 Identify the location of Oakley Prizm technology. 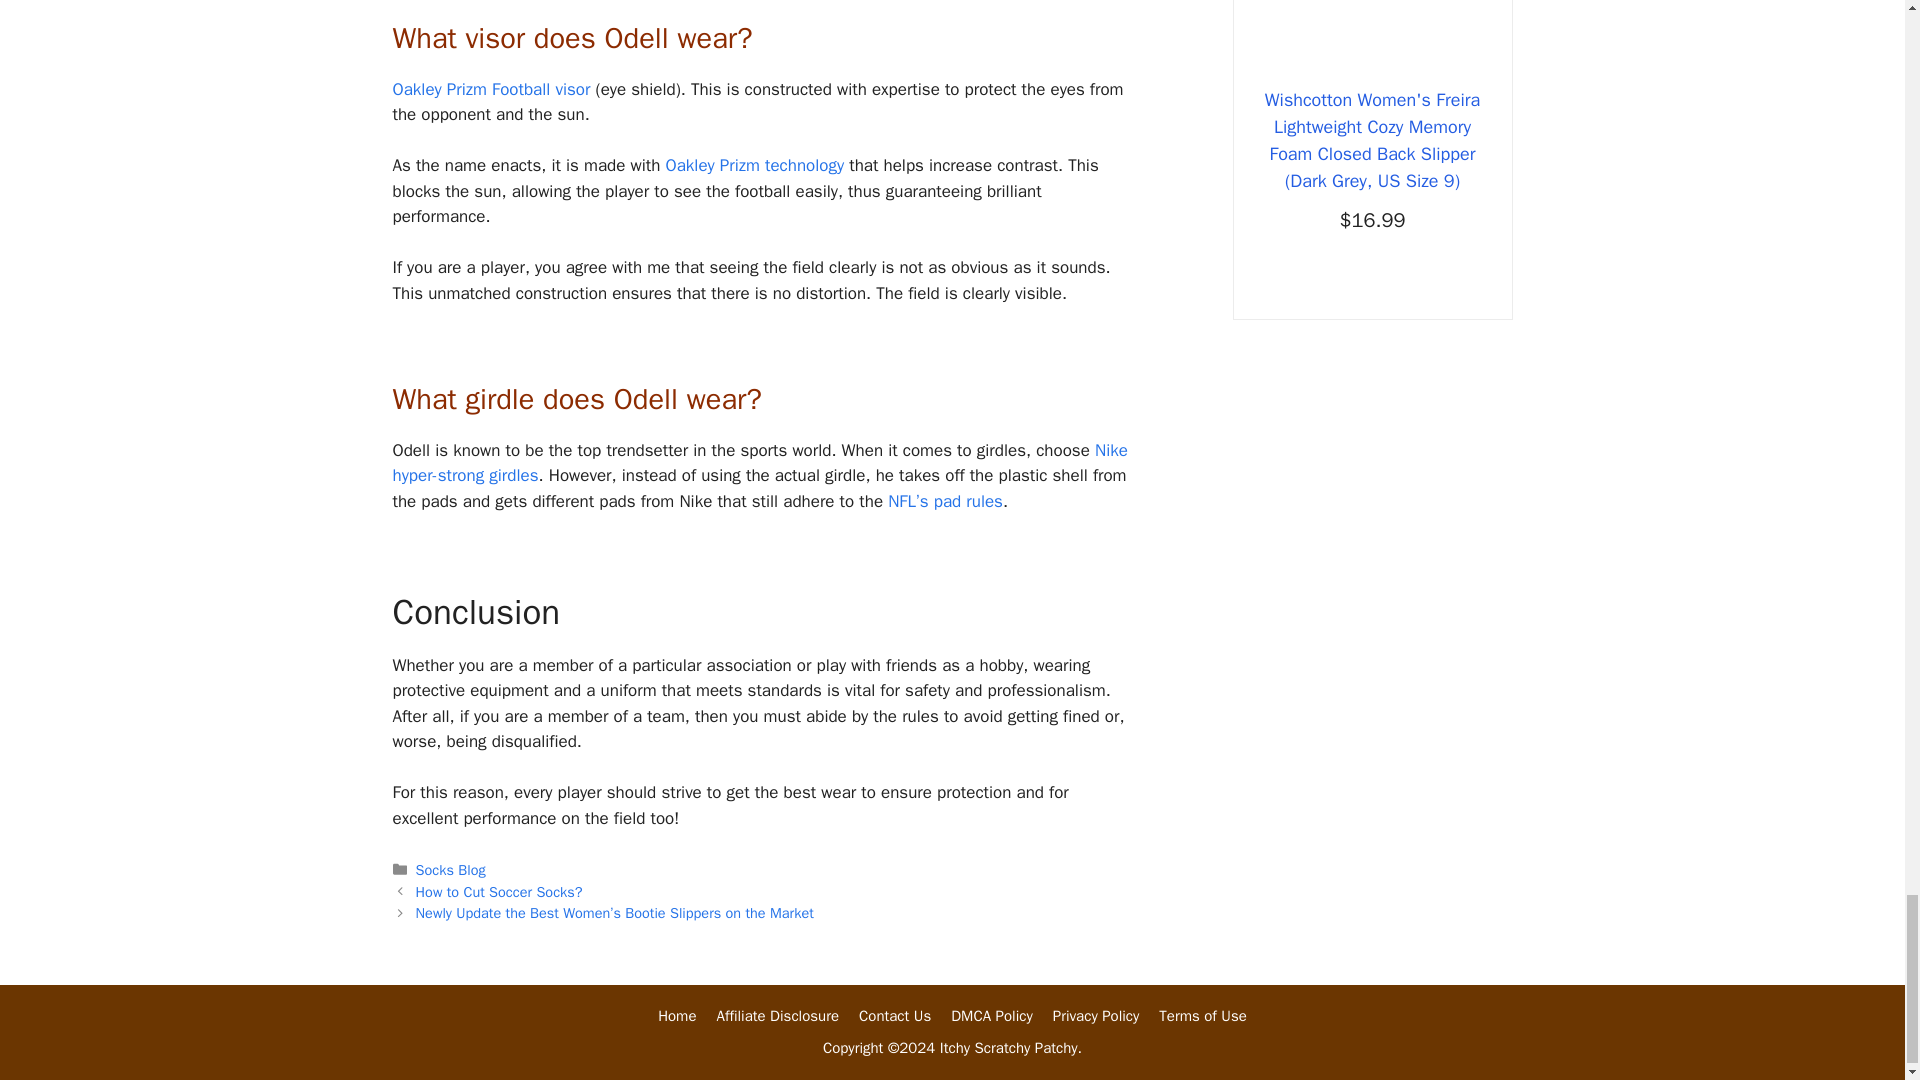
(754, 166).